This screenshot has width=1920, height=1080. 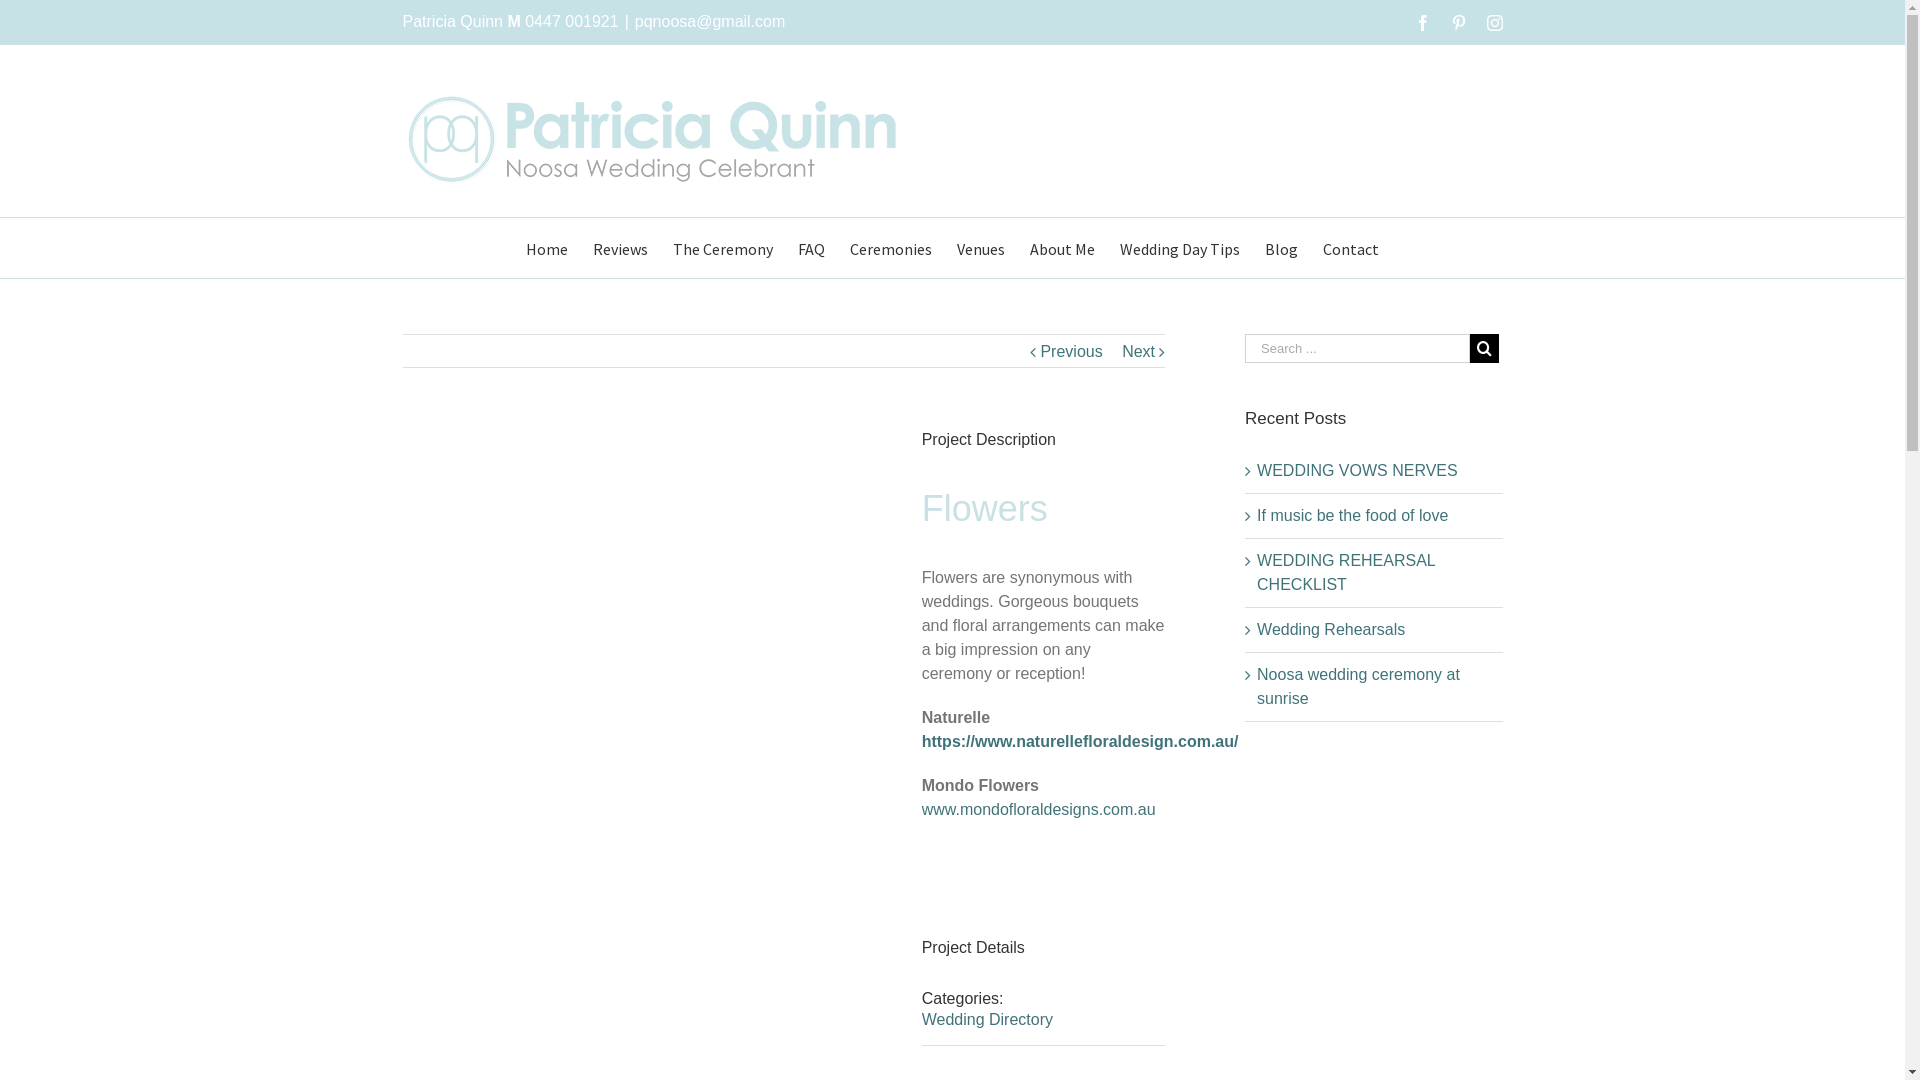 What do you see at coordinates (1039, 810) in the screenshot?
I see `www.mondofloraldesigns.com.au` at bounding box center [1039, 810].